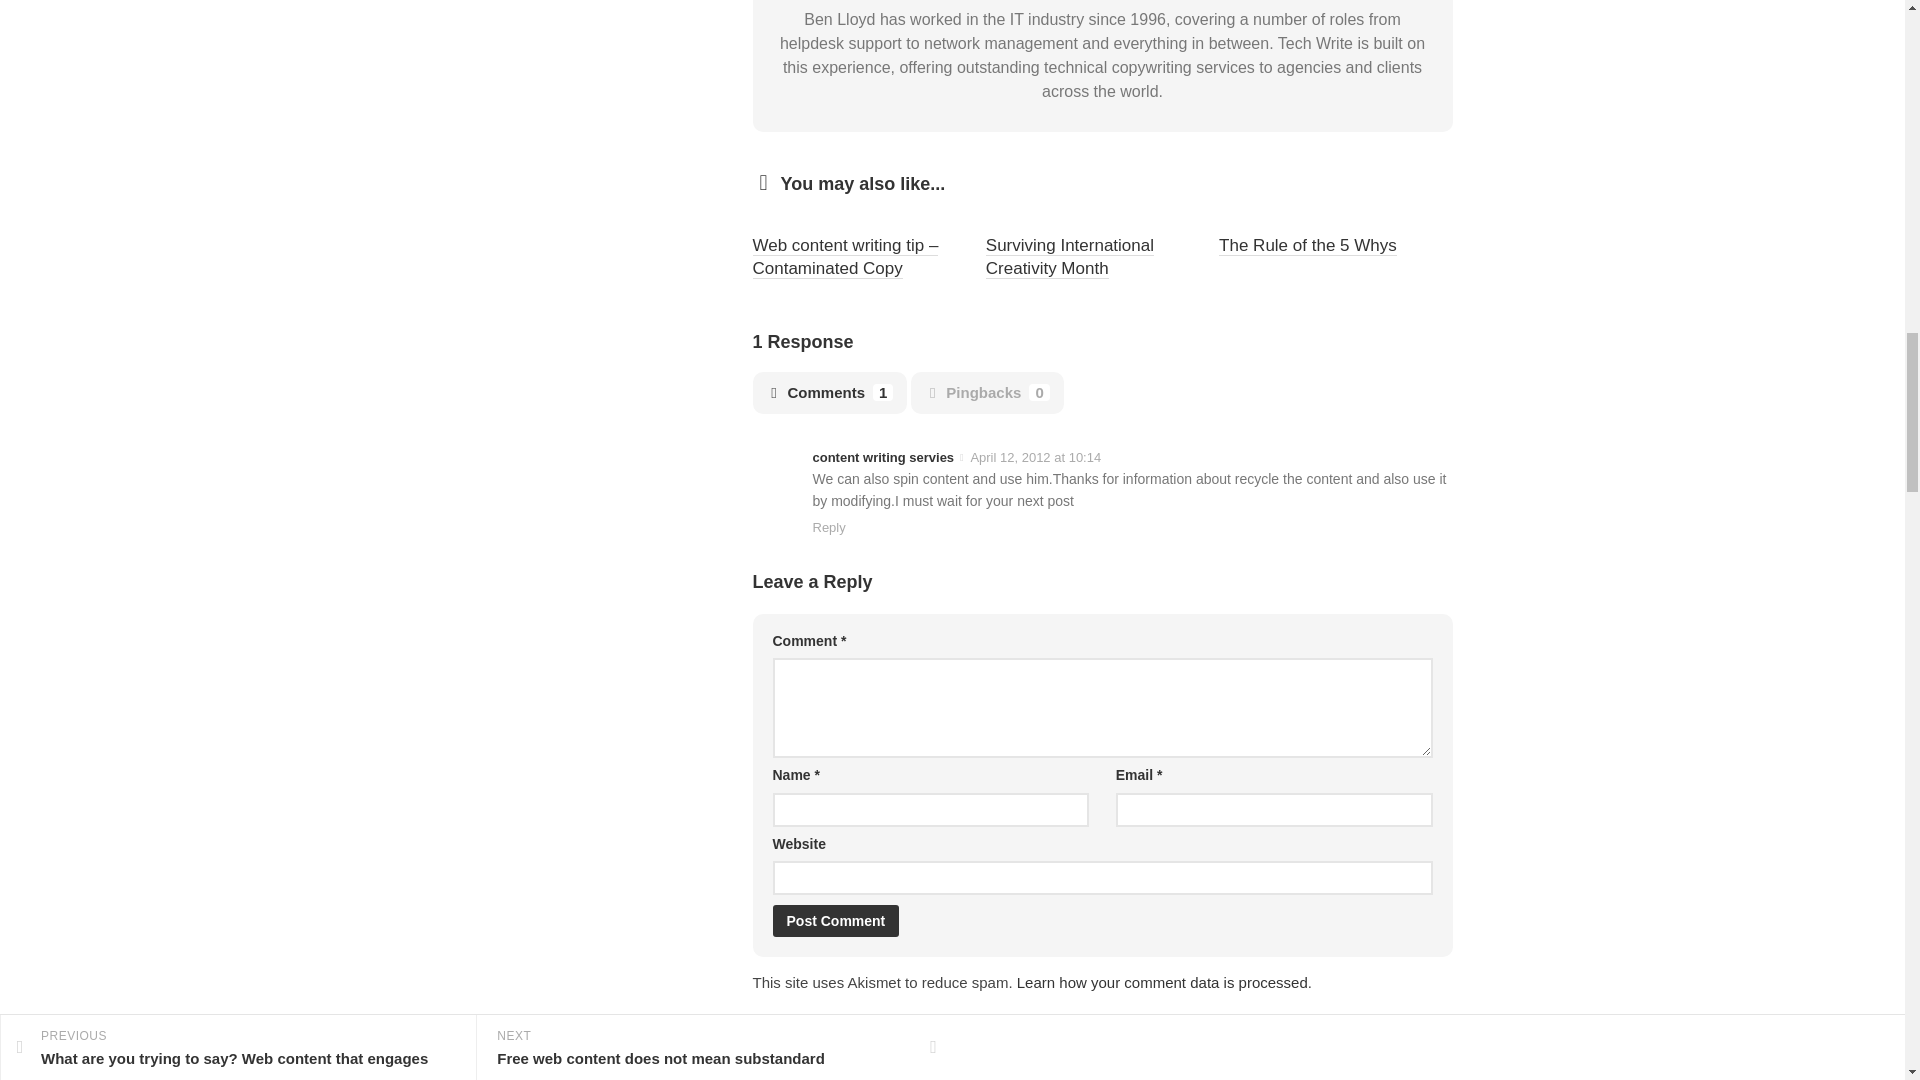 Image resolution: width=1920 pixels, height=1080 pixels. I want to click on Post Comment, so click(834, 921).